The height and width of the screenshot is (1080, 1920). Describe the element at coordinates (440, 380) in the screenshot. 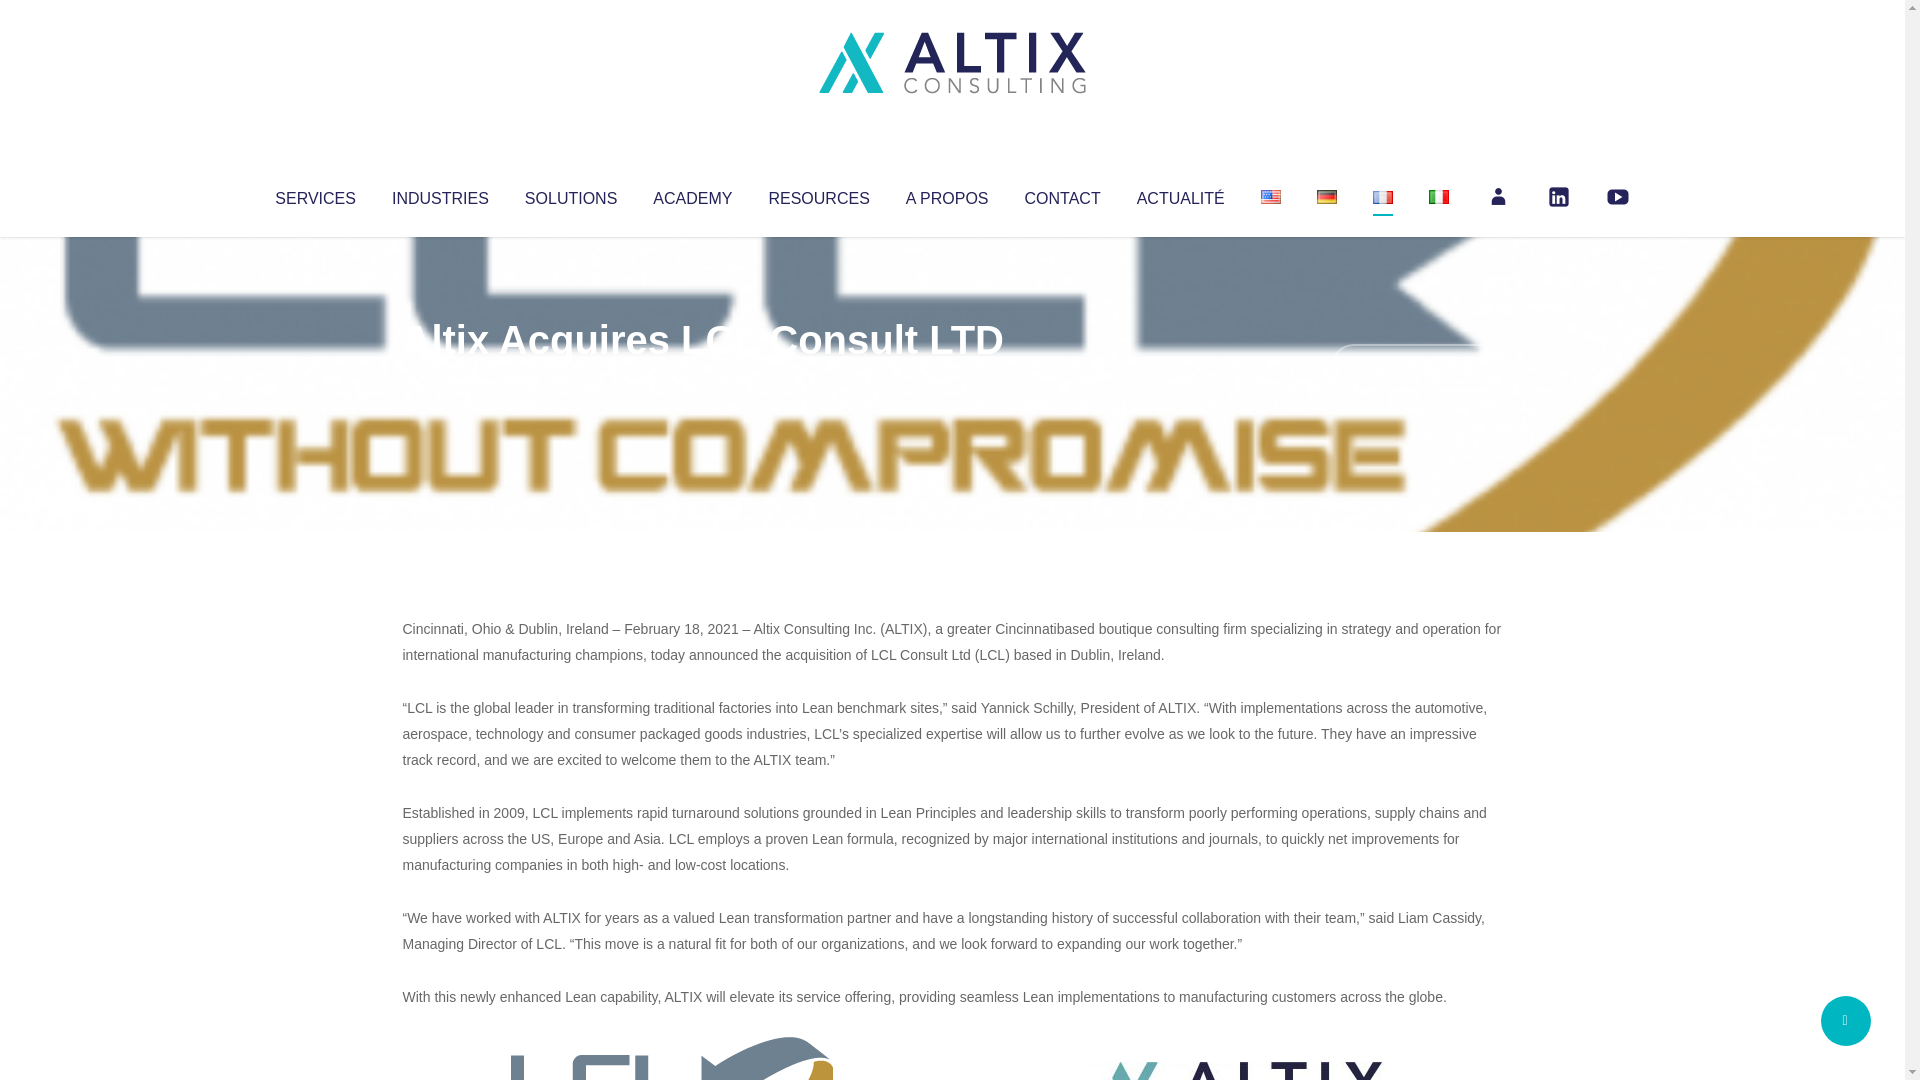

I see `Altix` at that location.